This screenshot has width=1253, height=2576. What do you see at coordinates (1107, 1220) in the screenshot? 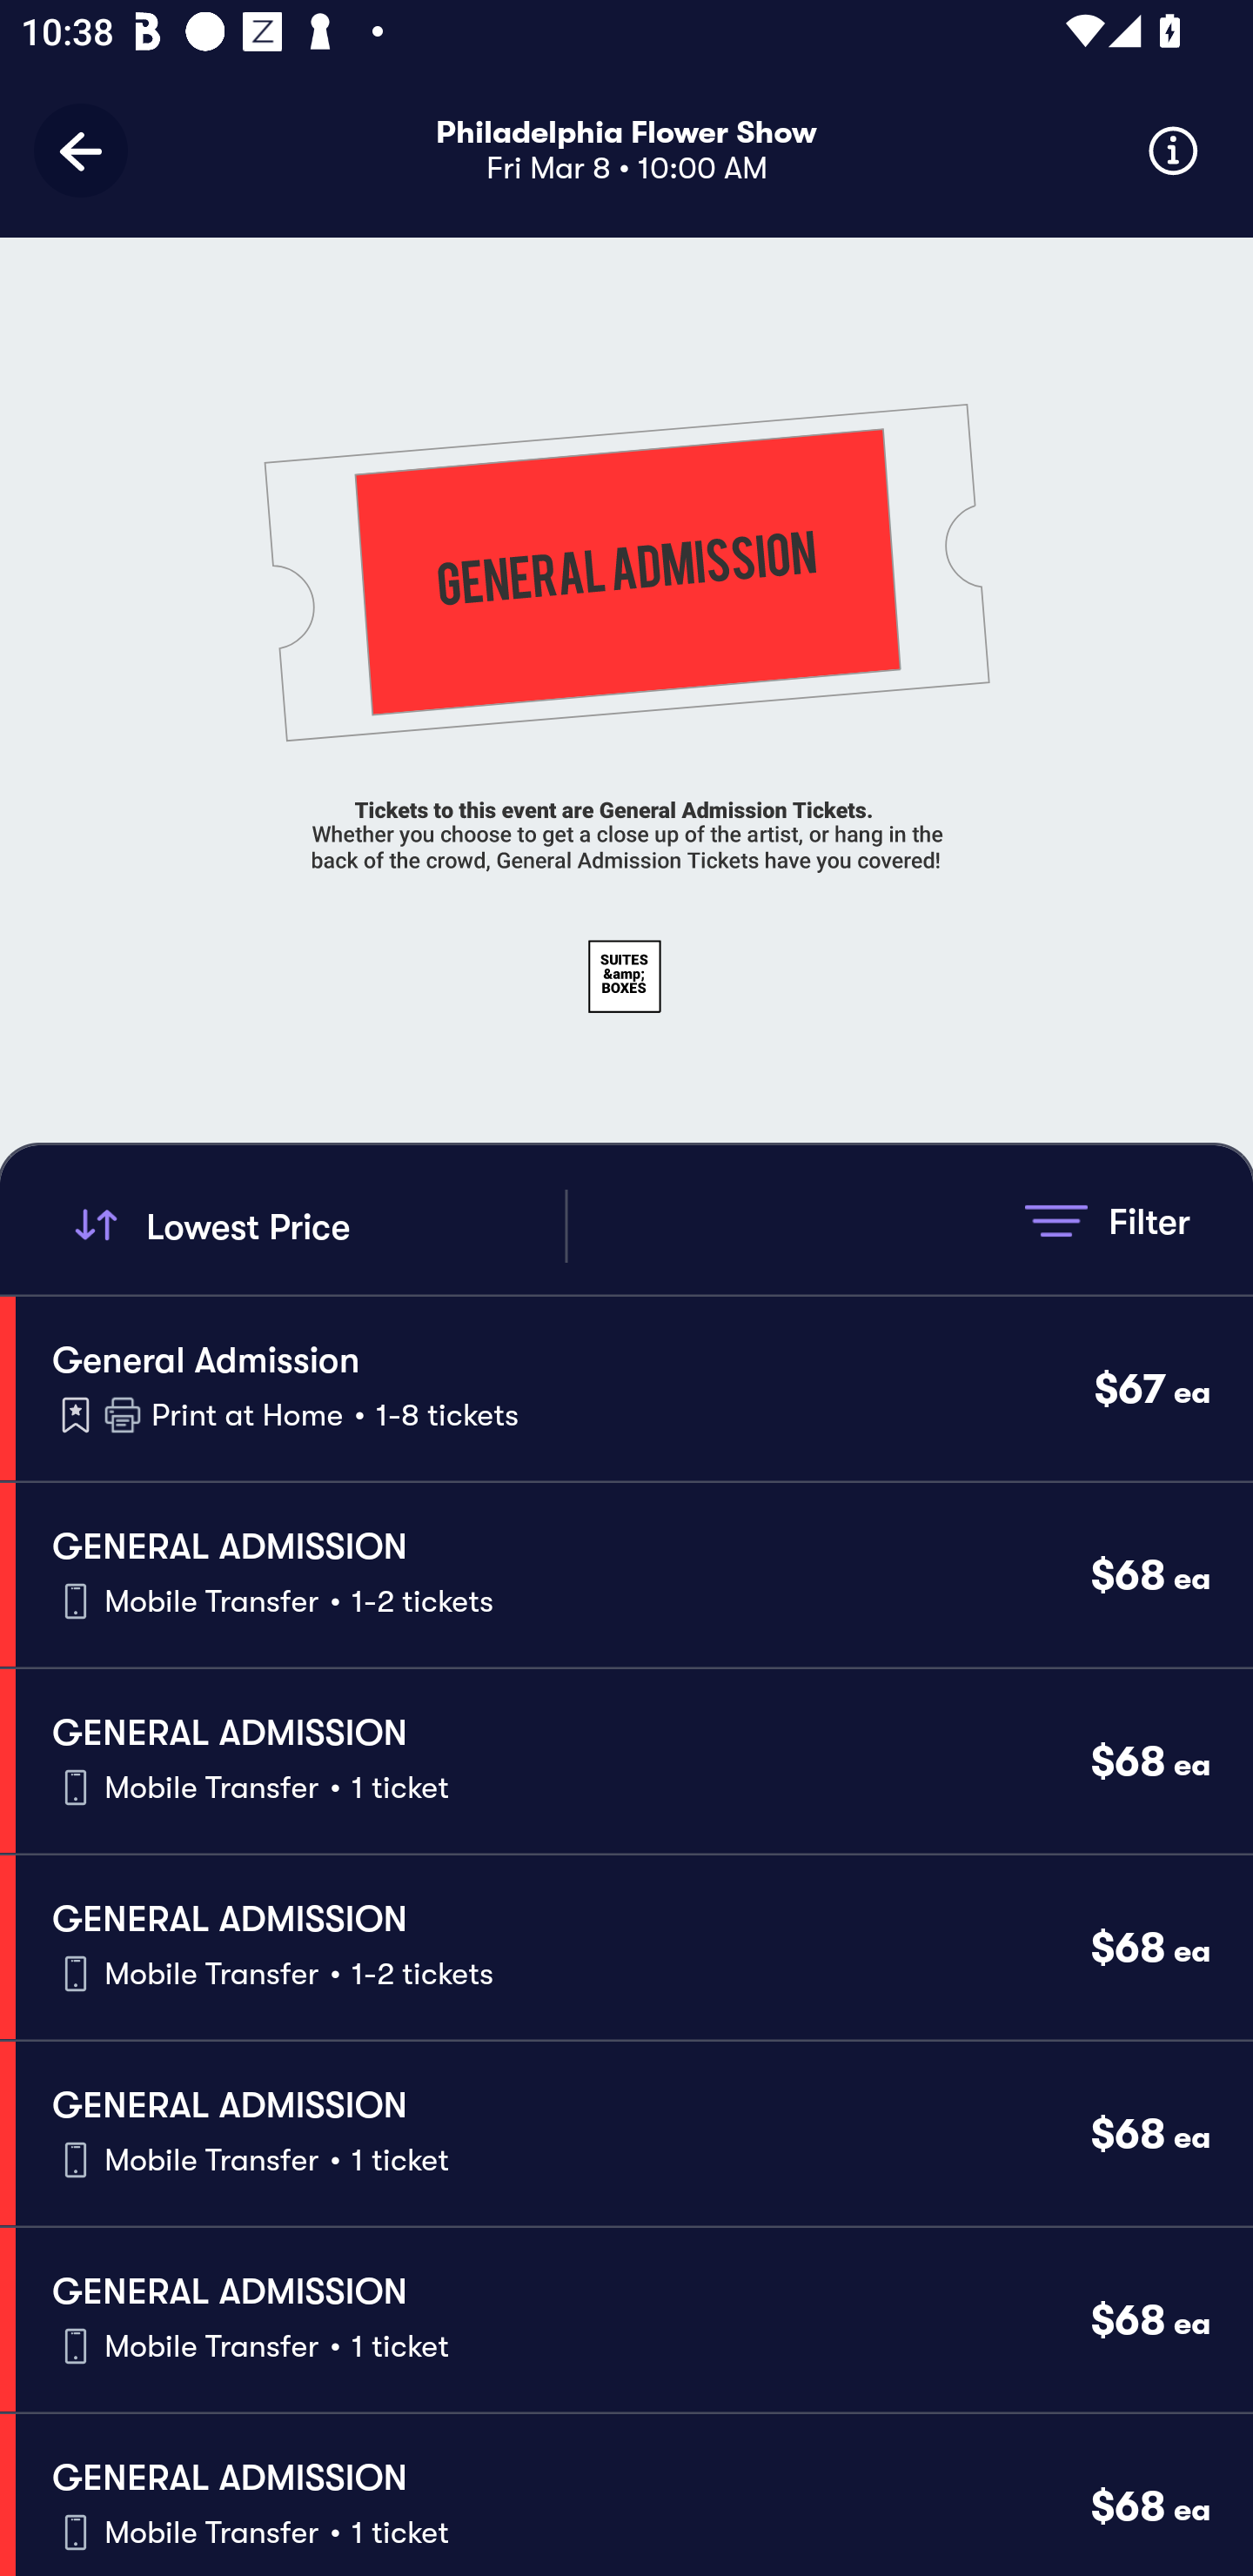
I see `Filter` at bounding box center [1107, 1220].